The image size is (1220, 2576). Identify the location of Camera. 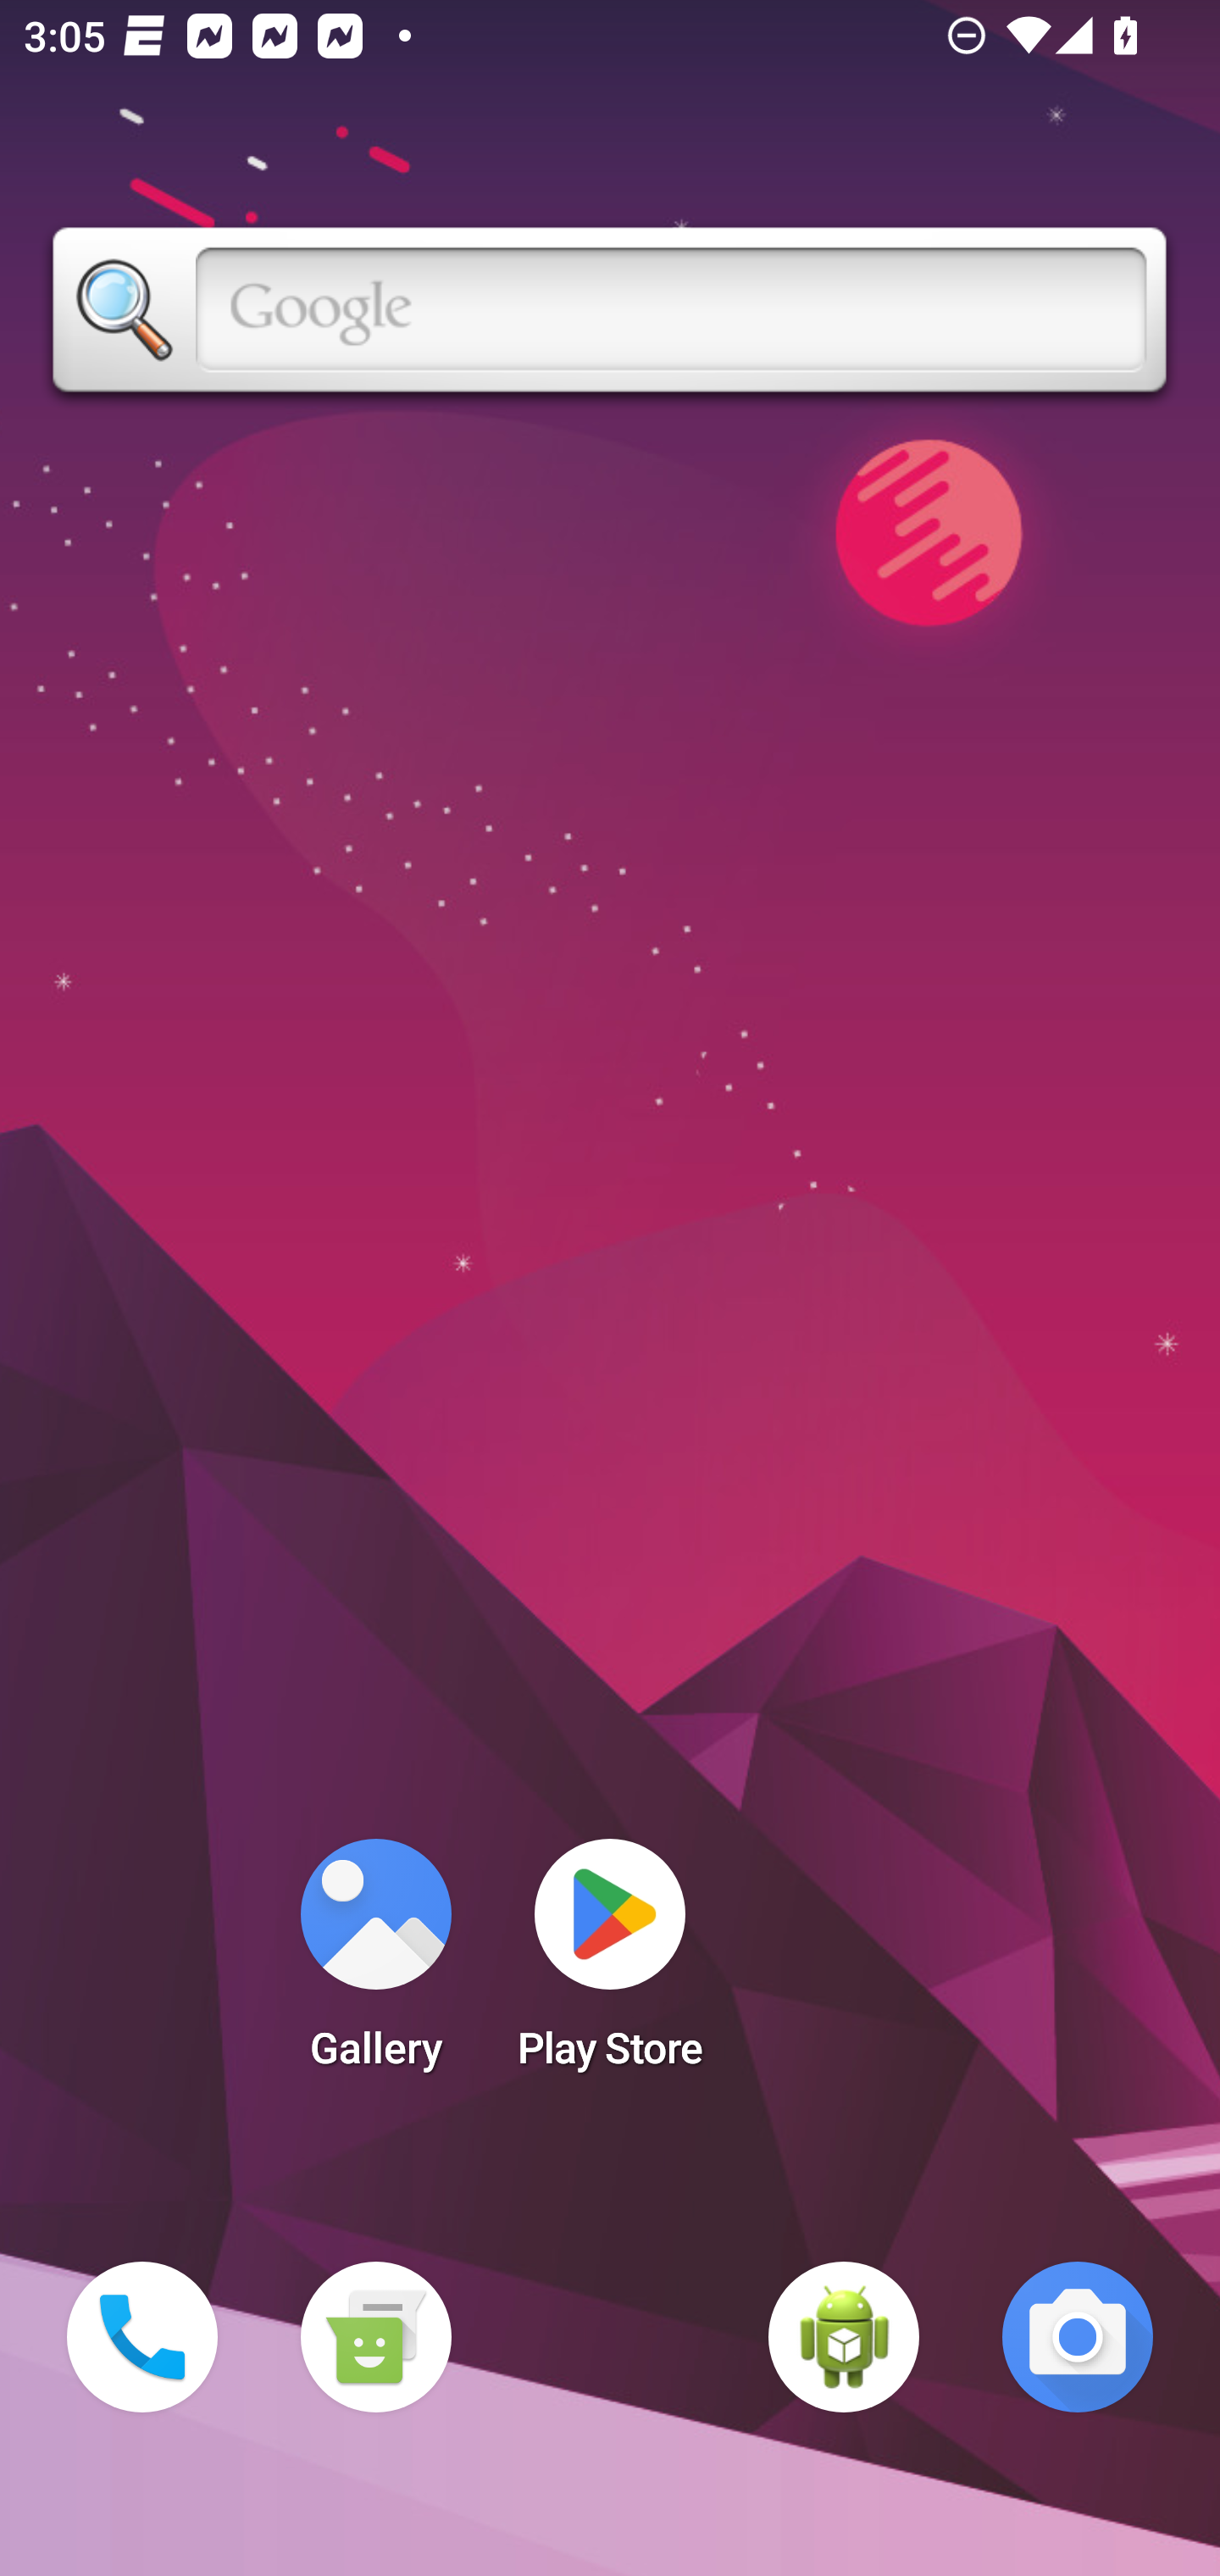
(1078, 2337).